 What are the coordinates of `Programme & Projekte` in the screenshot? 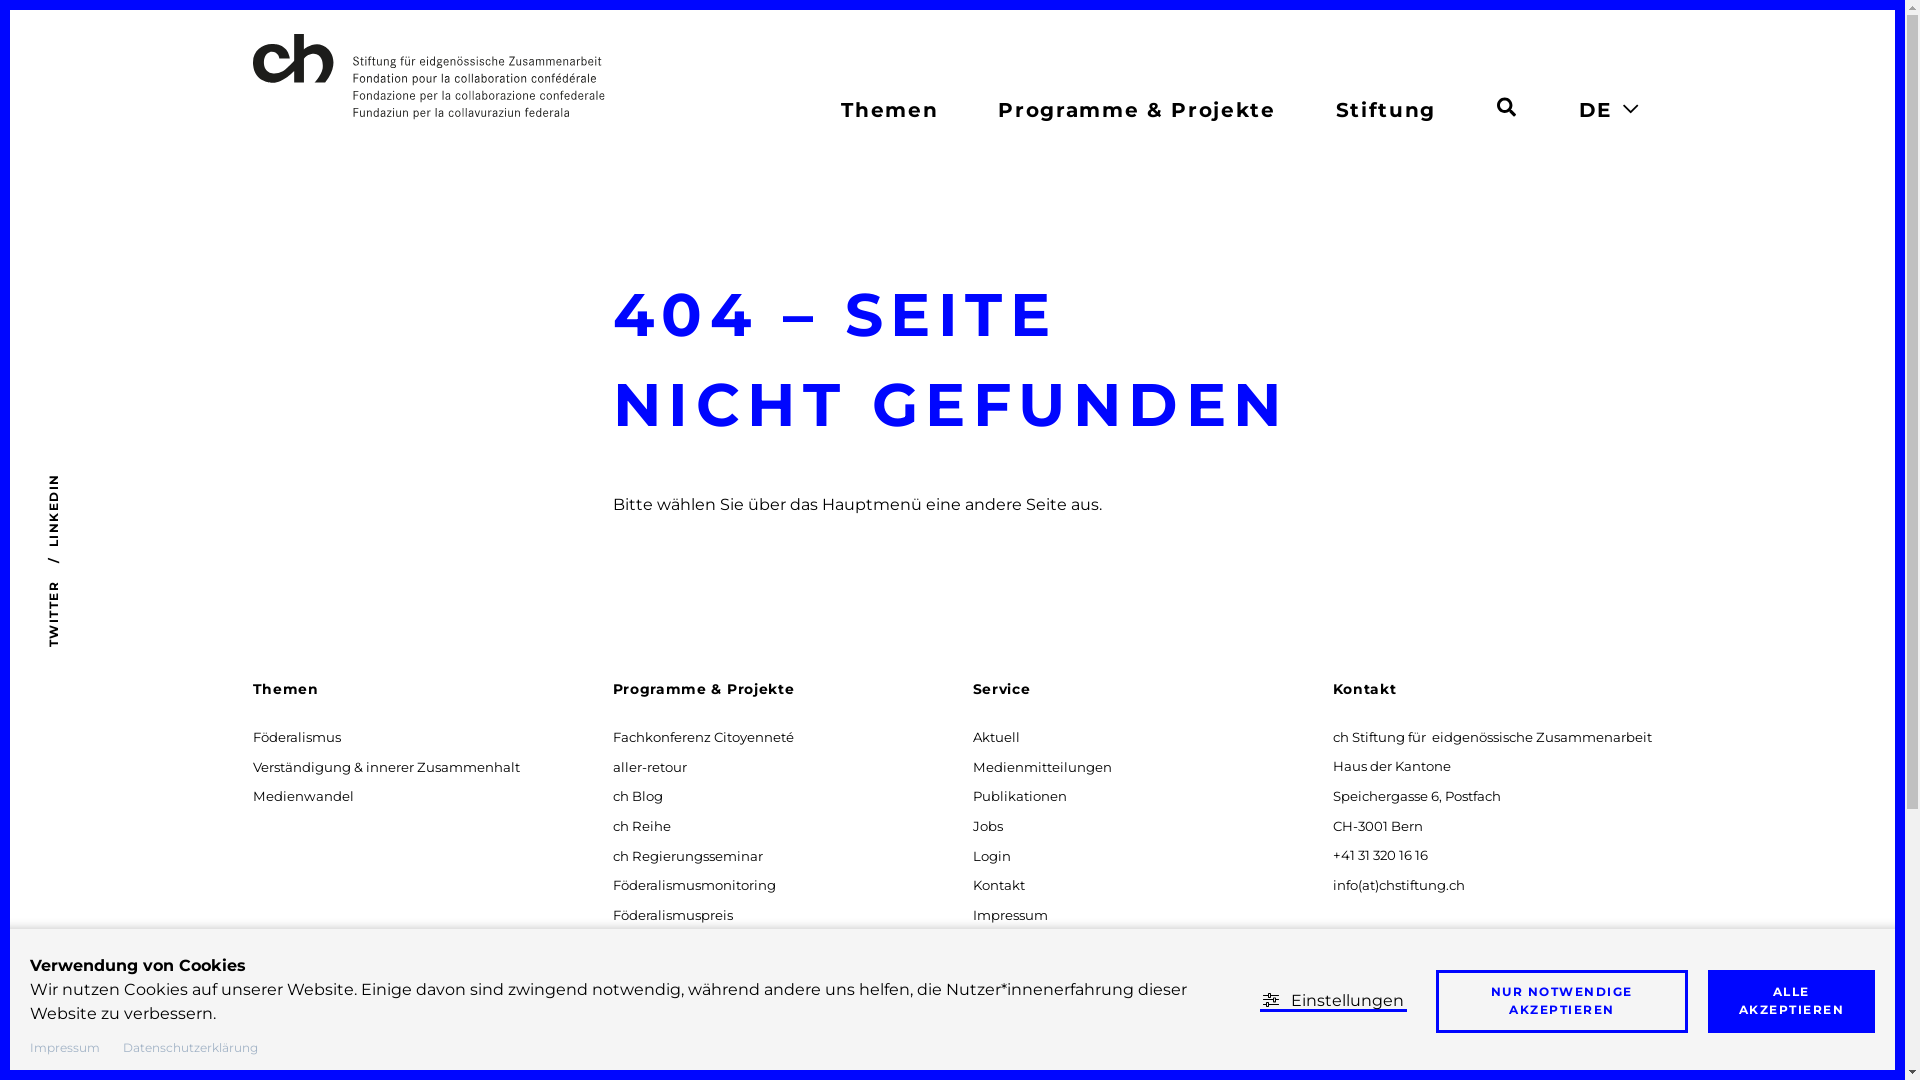 It's located at (703, 689).